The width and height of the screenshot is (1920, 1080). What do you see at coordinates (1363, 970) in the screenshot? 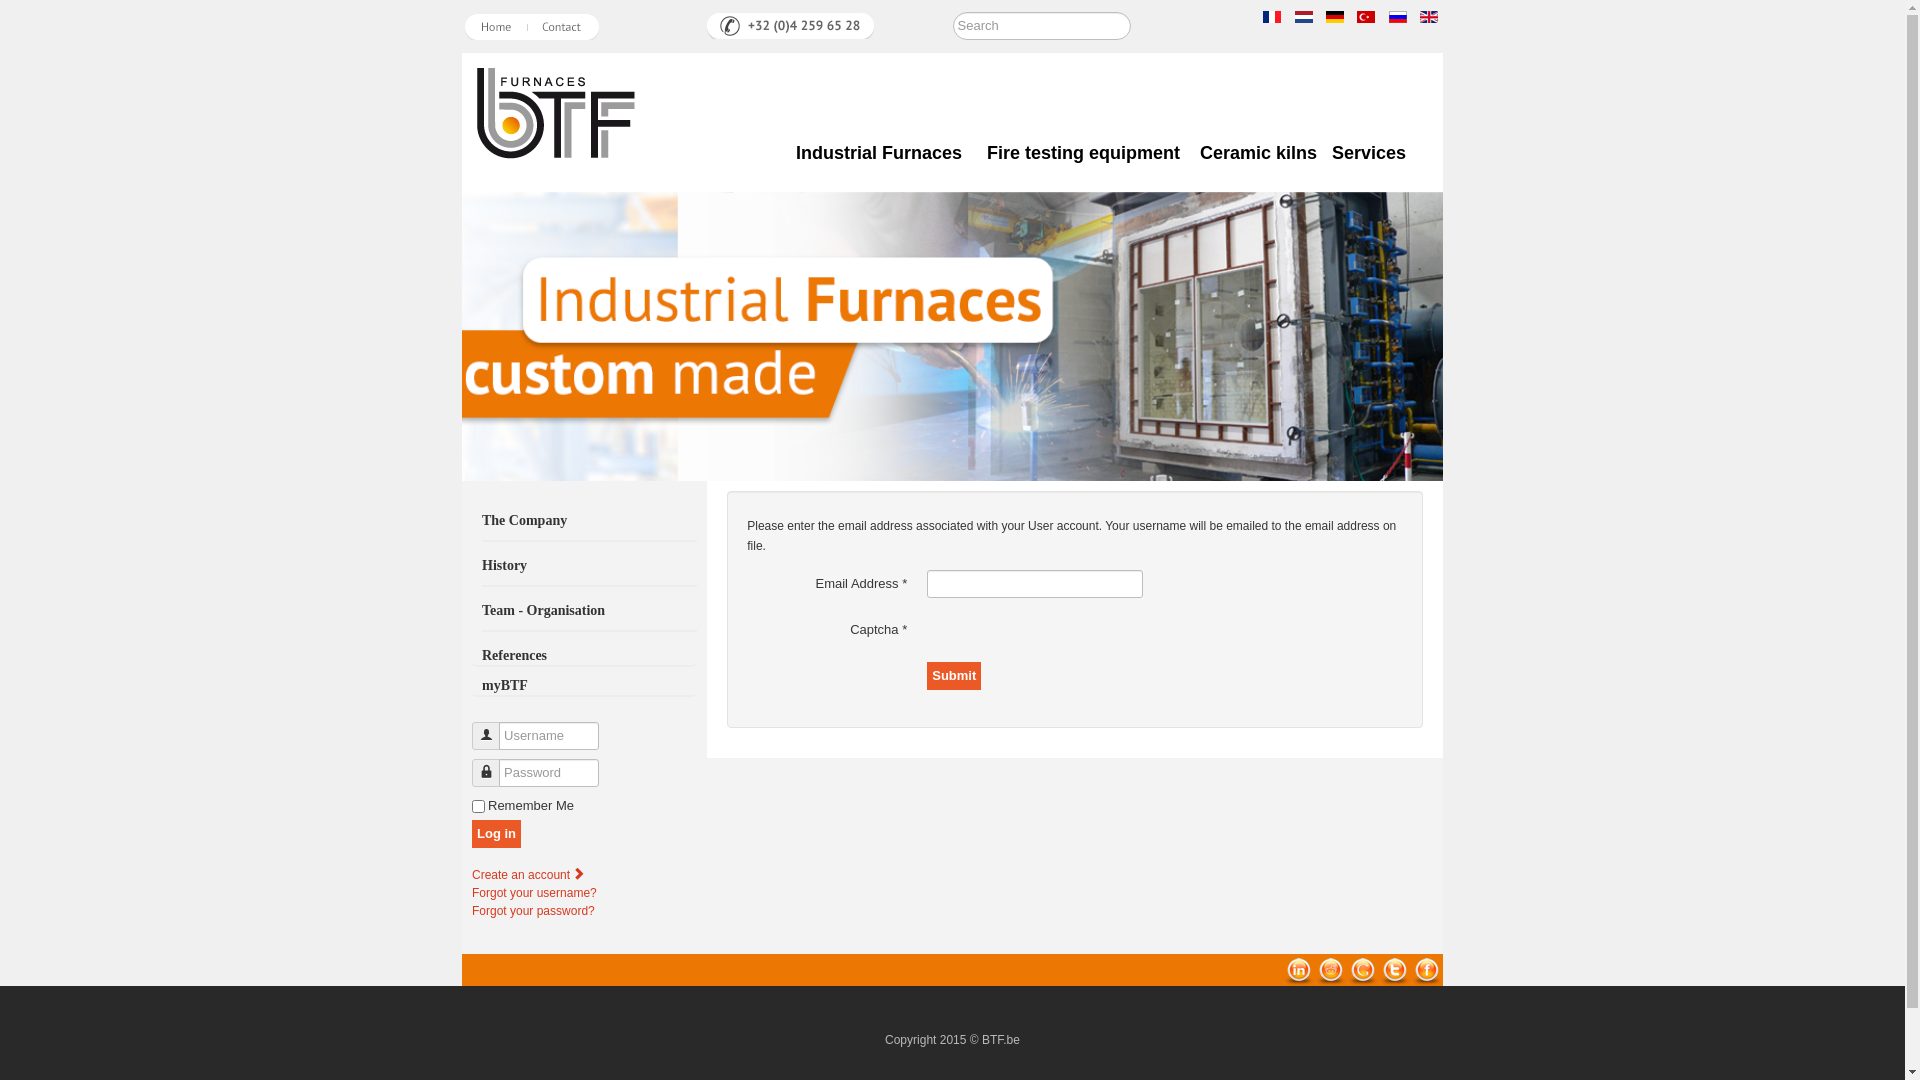
I see `Google Bookmarks` at bounding box center [1363, 970].